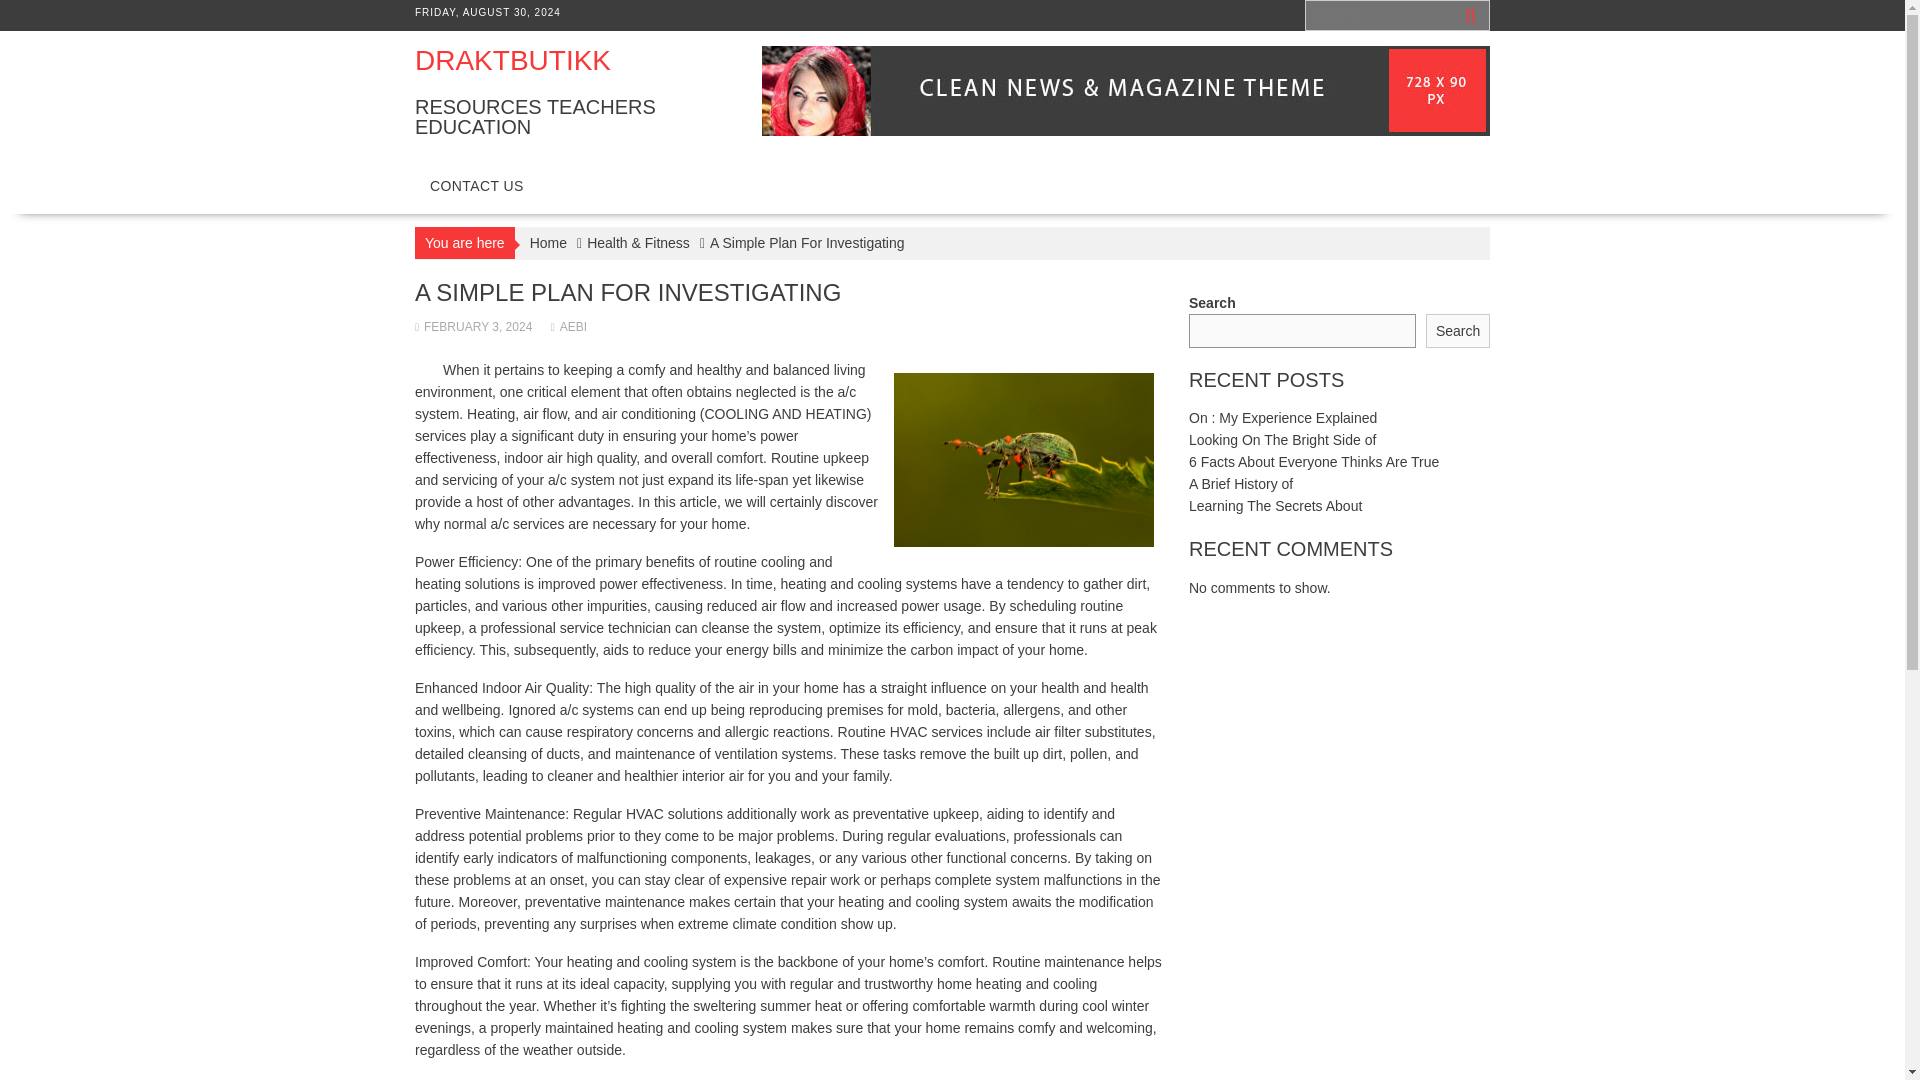 This screenshot has height=1080, width=1920. I want to click on CONTACT US, so click(476, 186).